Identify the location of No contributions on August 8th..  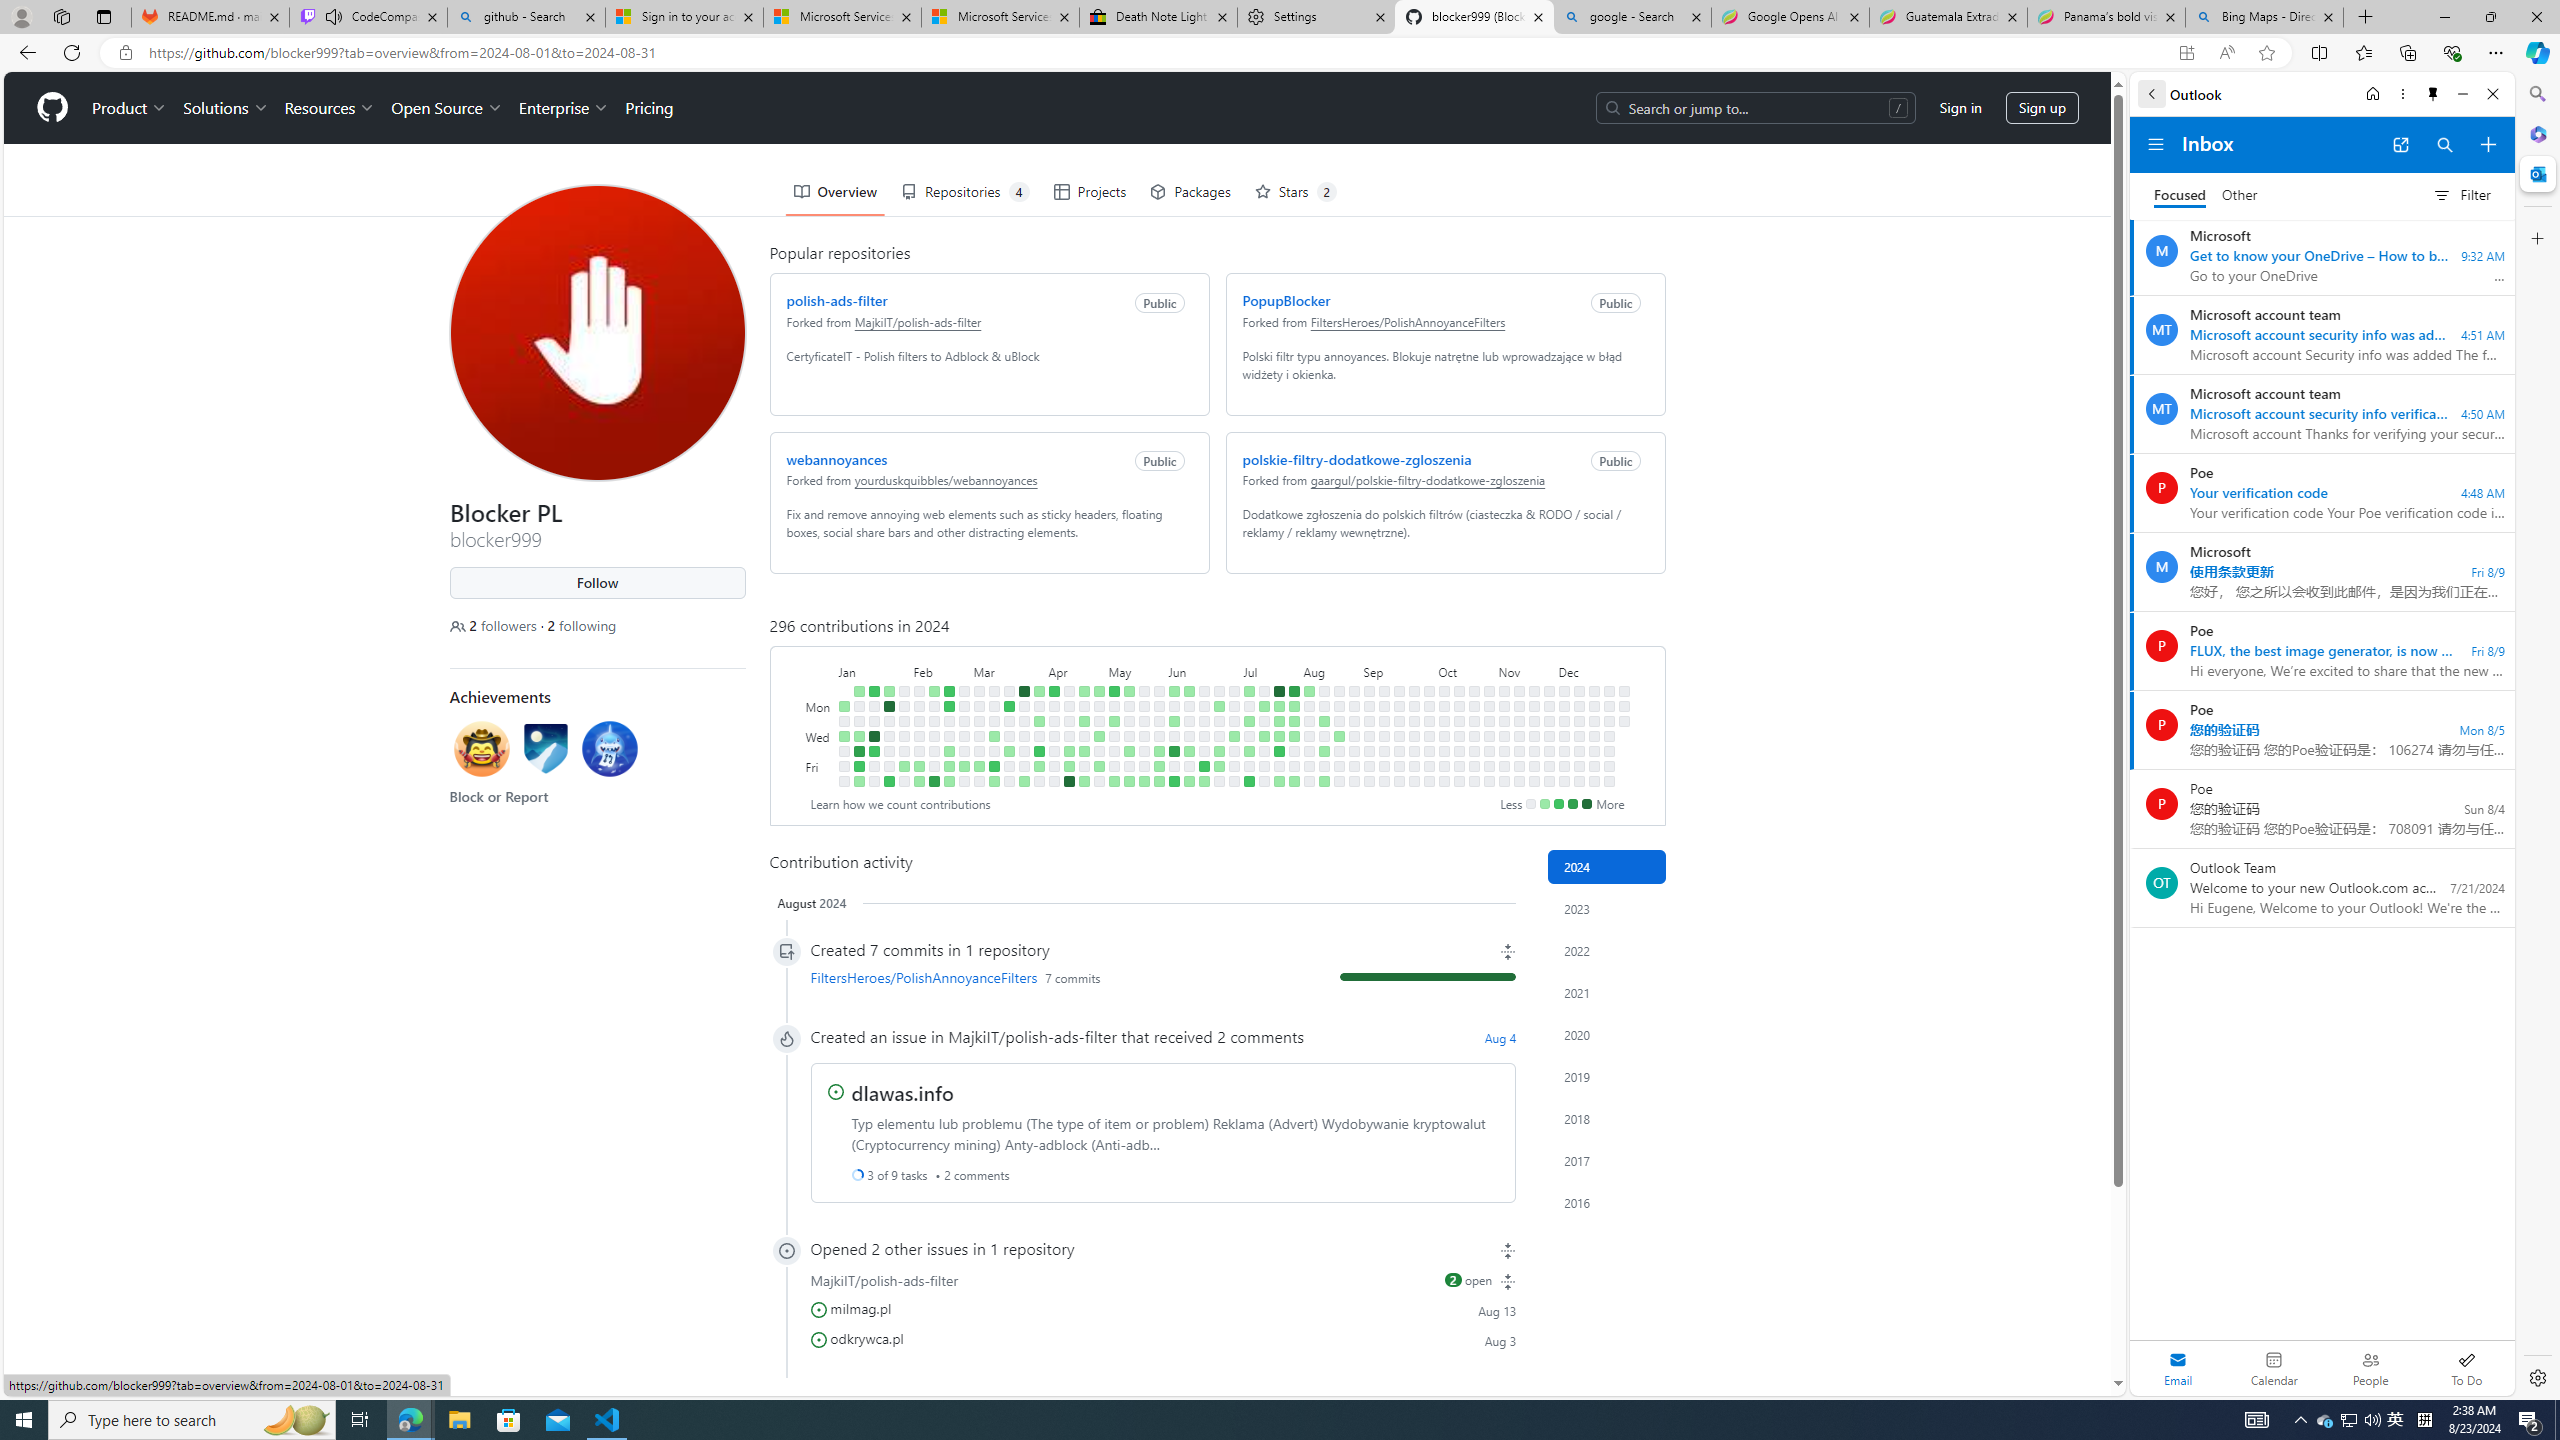
(1309, 751).